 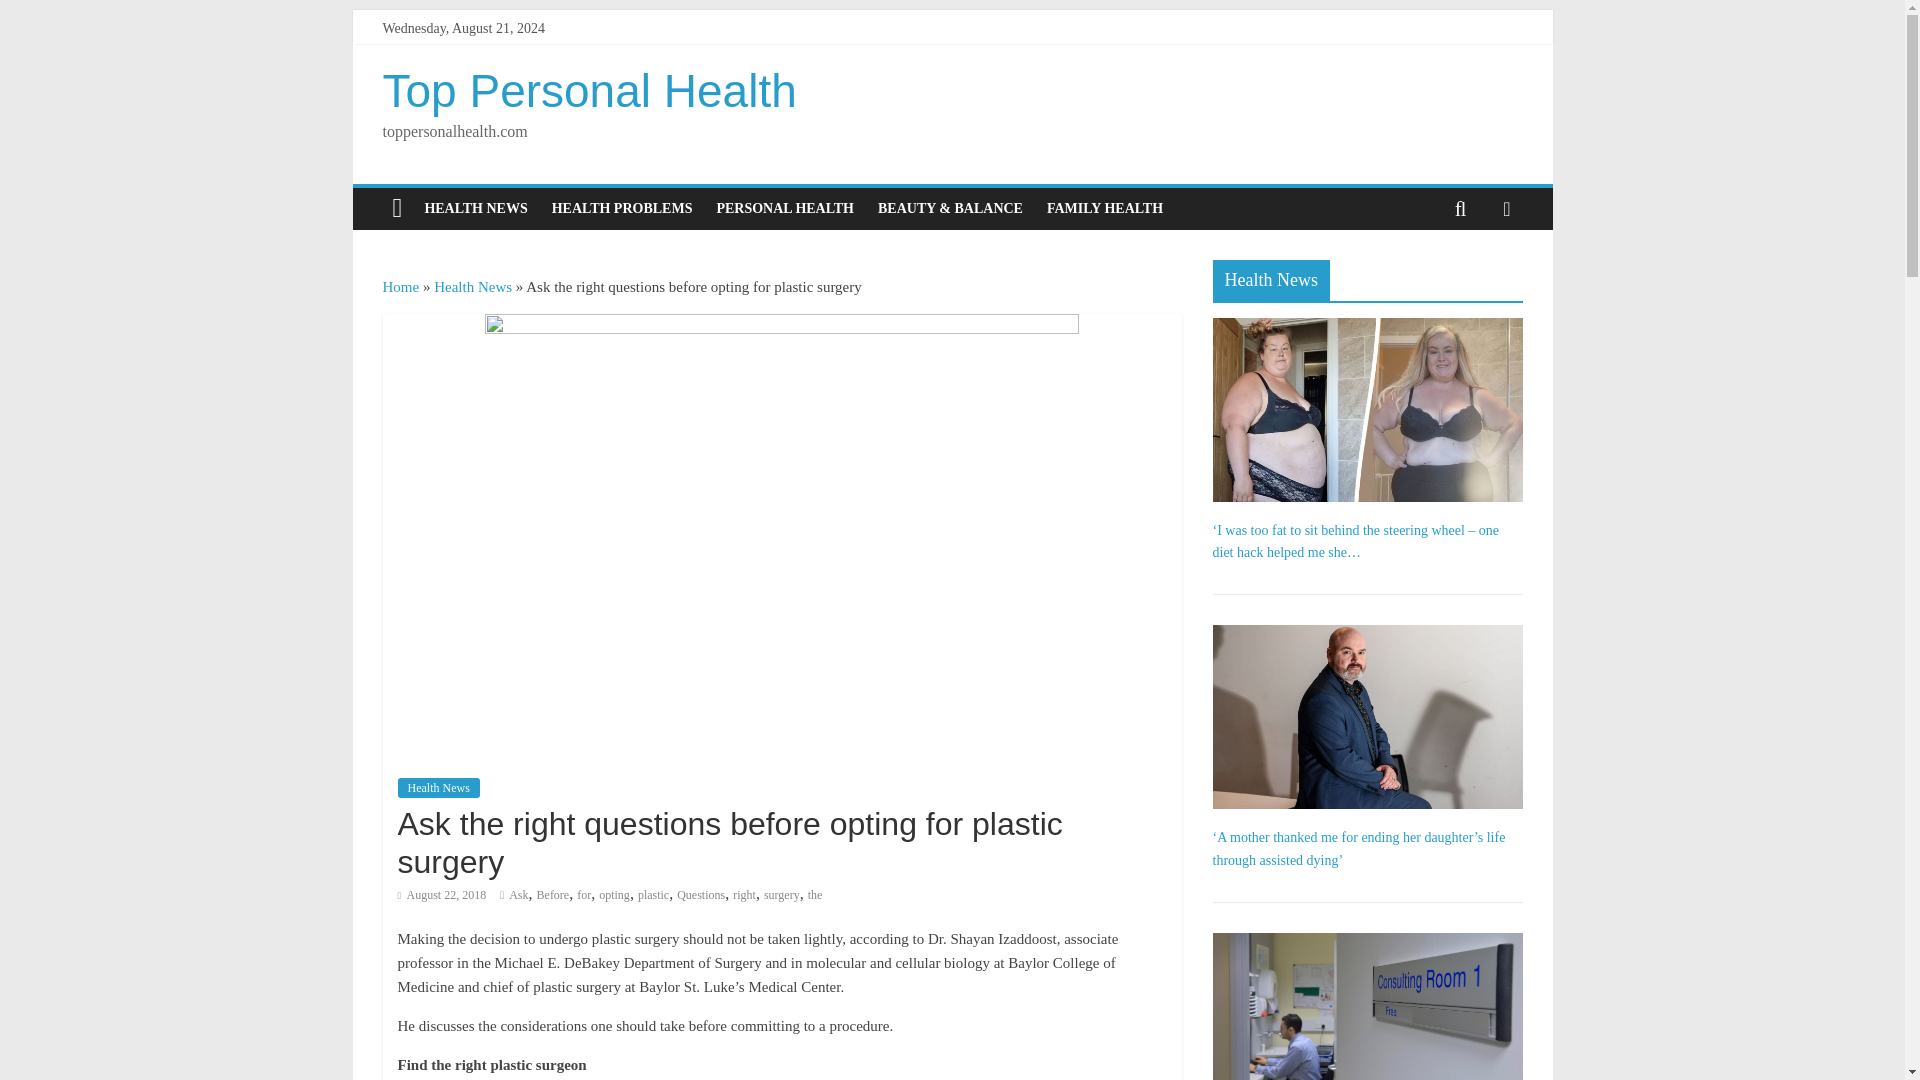 What do you see at coordinates (784, 208) in the screenshot?
I see `PERSONAL HEALTH` at bounding box center [784, 208].